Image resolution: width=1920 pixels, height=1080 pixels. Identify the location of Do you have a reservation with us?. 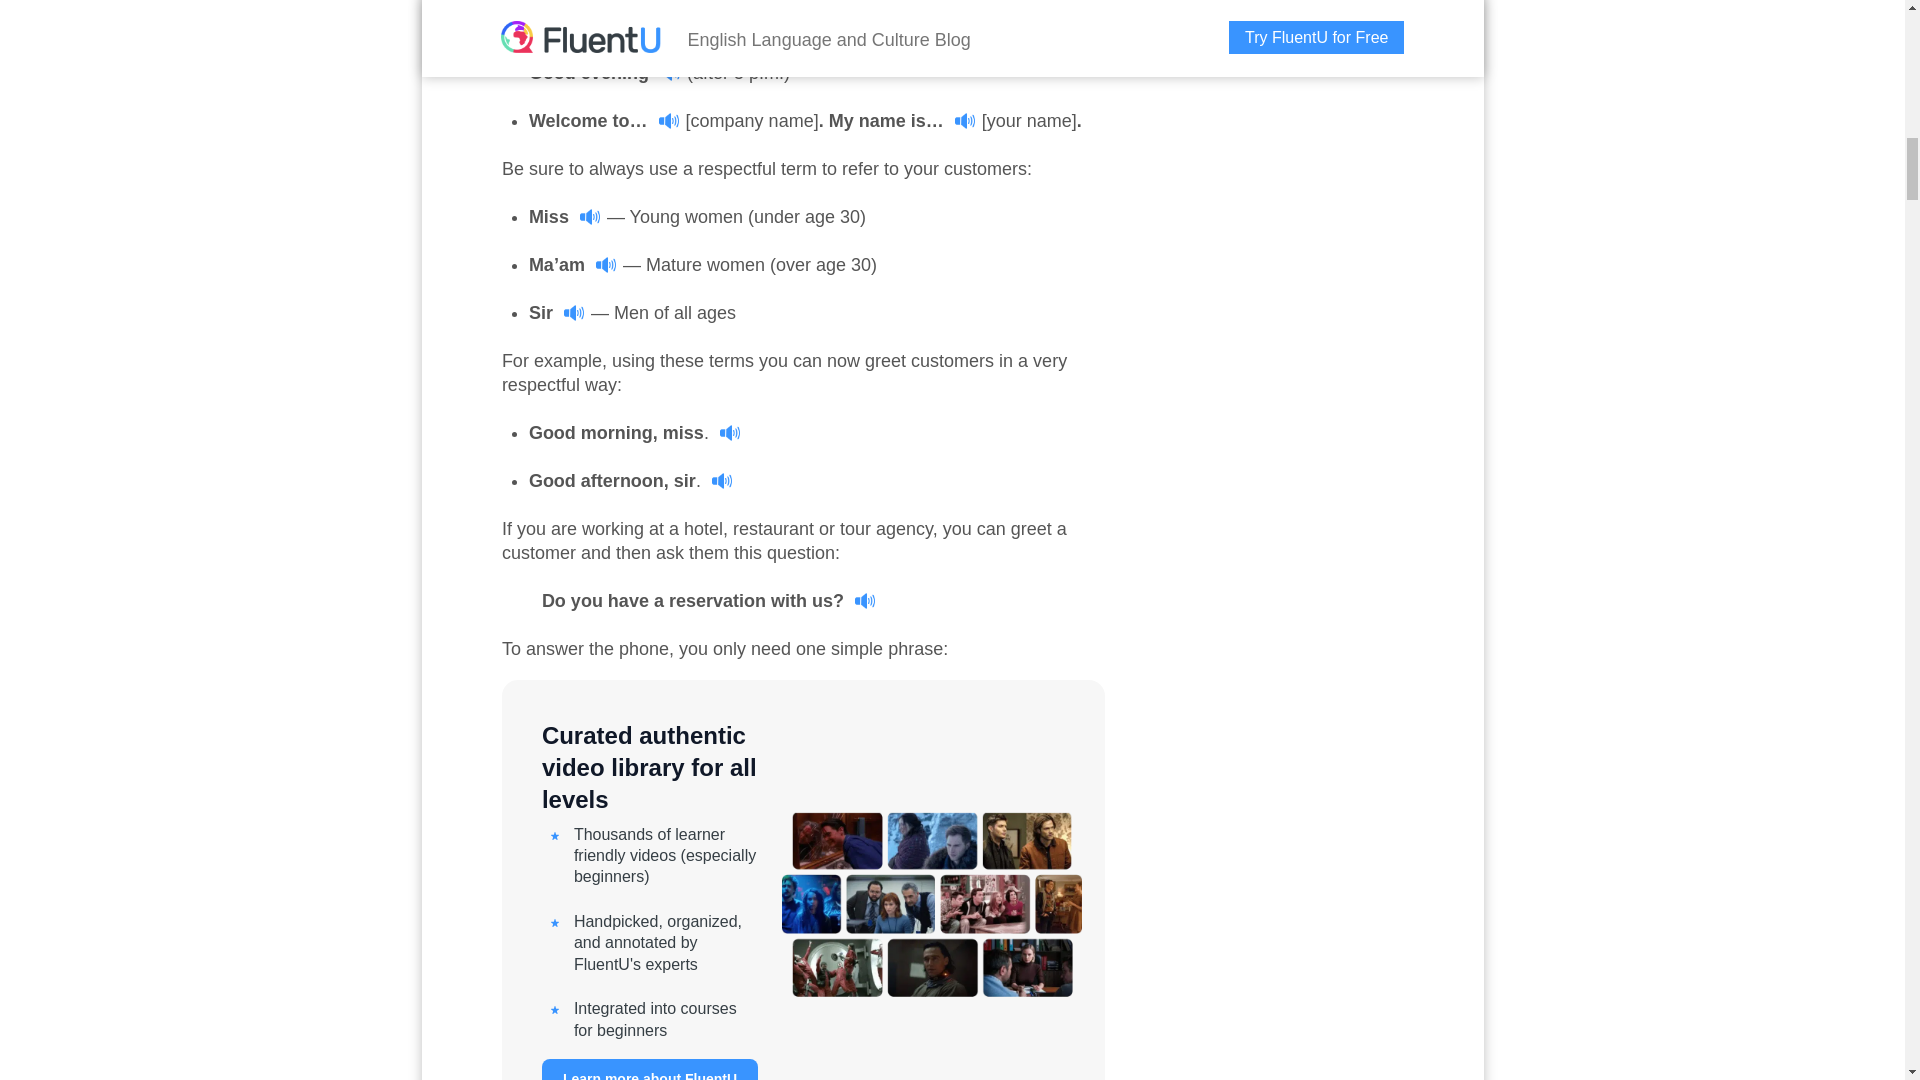
(709, 600).